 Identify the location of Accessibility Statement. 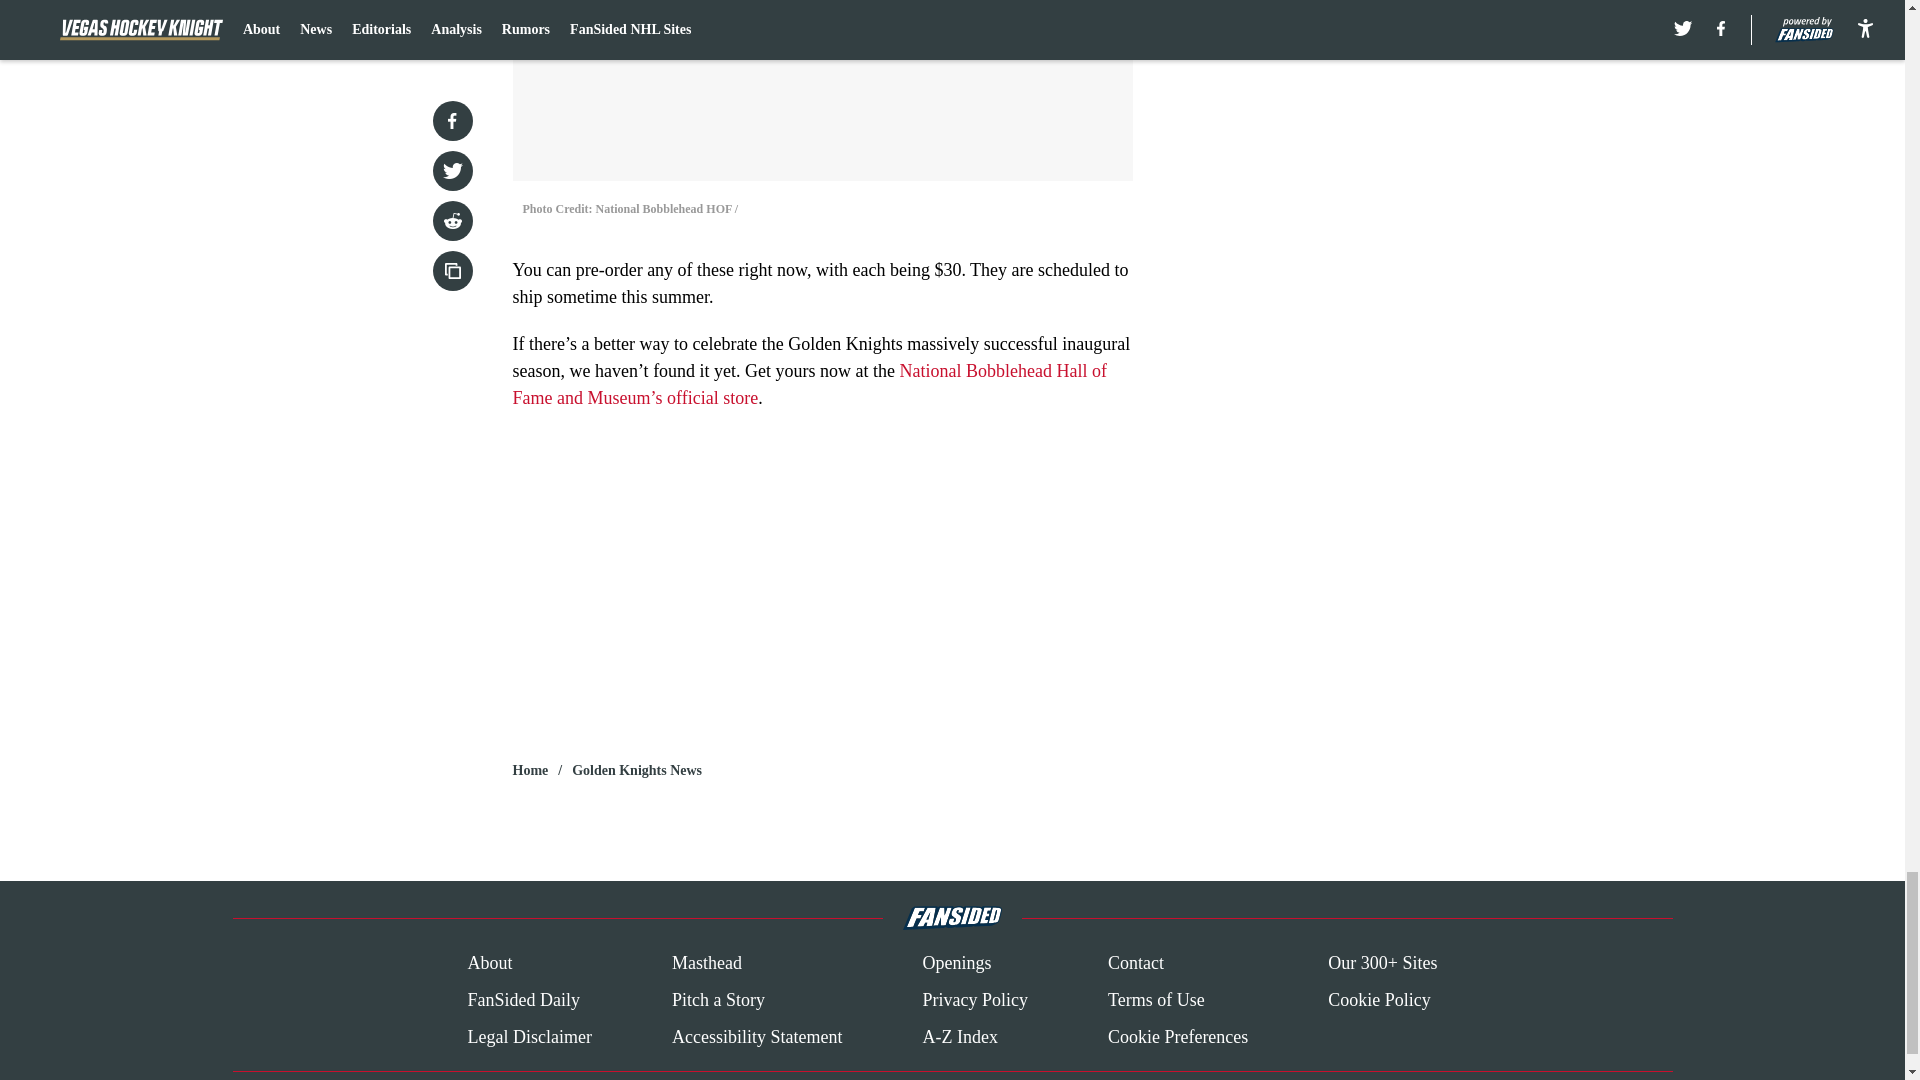
(757, 1036).